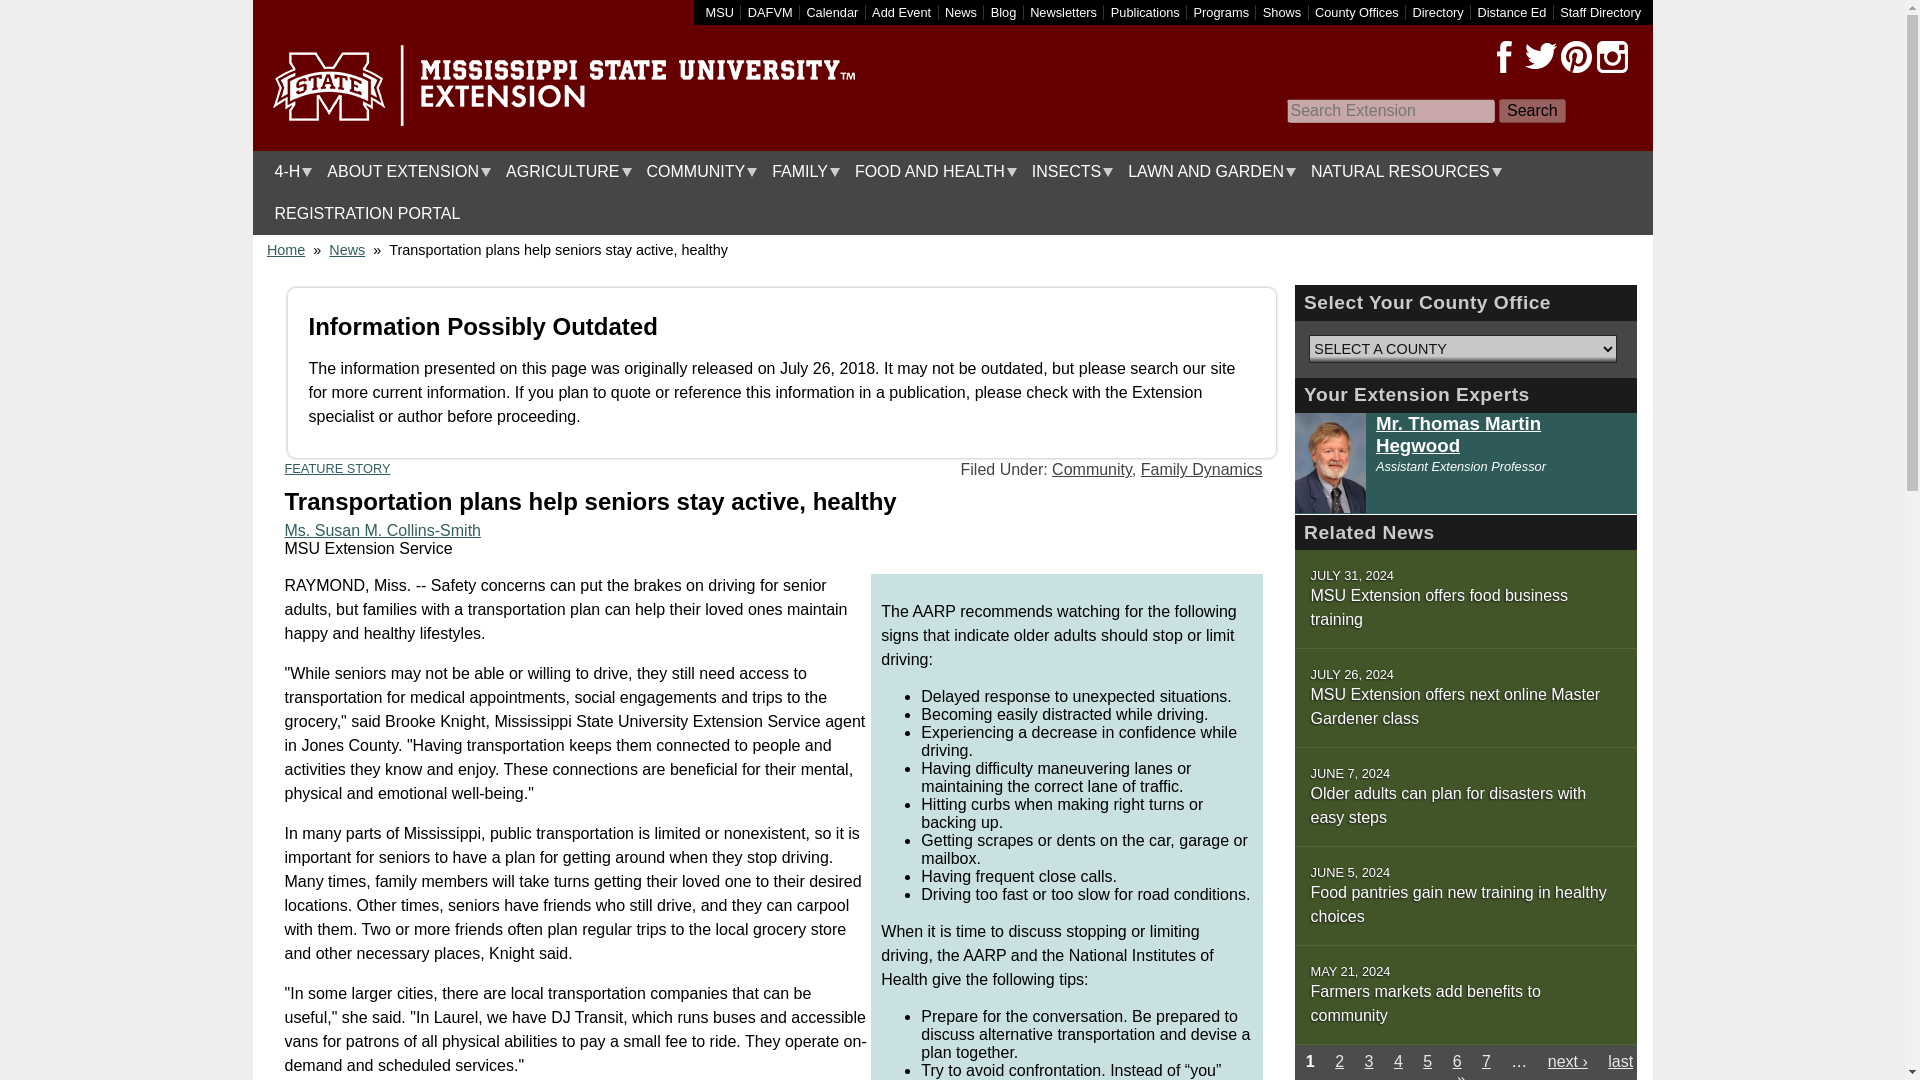 The width and height of the screenshot is (1920, 1080). I want to click on Find a county extension office, so click(1357, 12).